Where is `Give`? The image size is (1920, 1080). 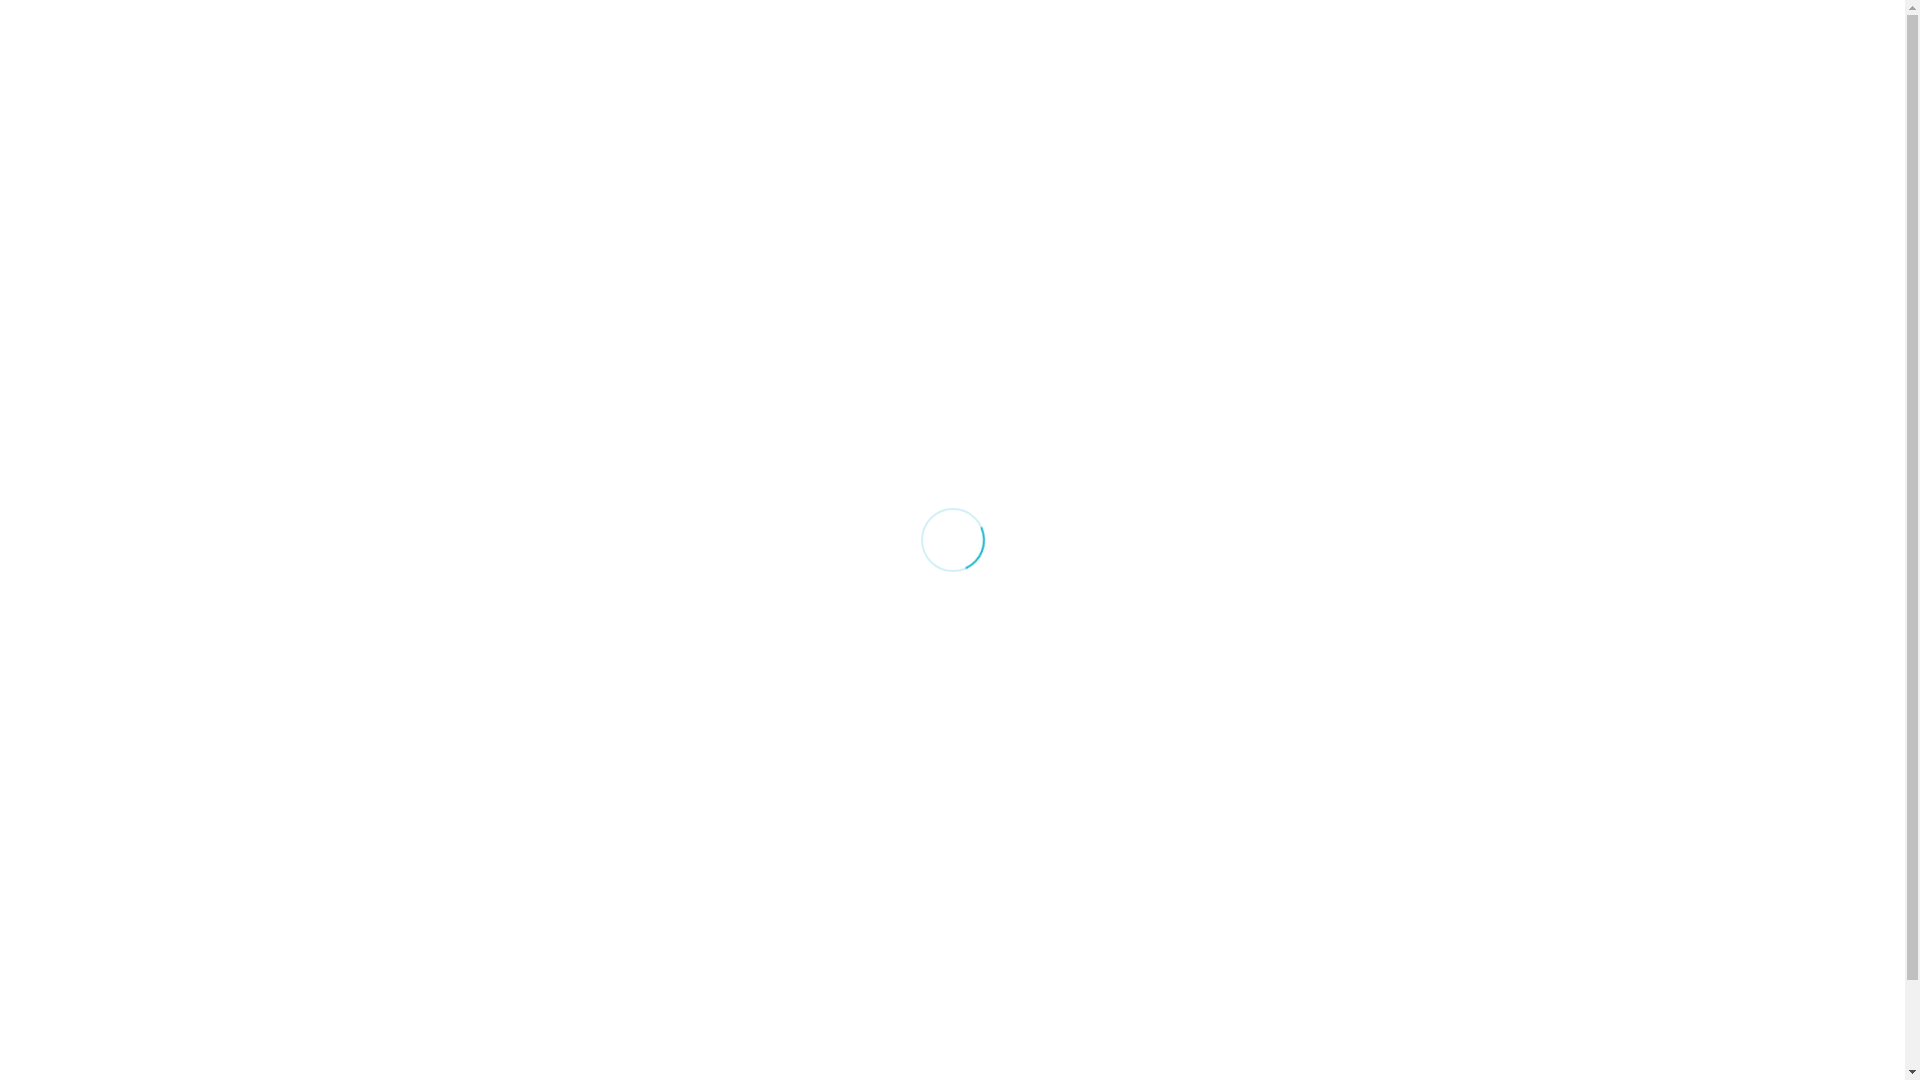
Give is located at coordinates (1490, 60).